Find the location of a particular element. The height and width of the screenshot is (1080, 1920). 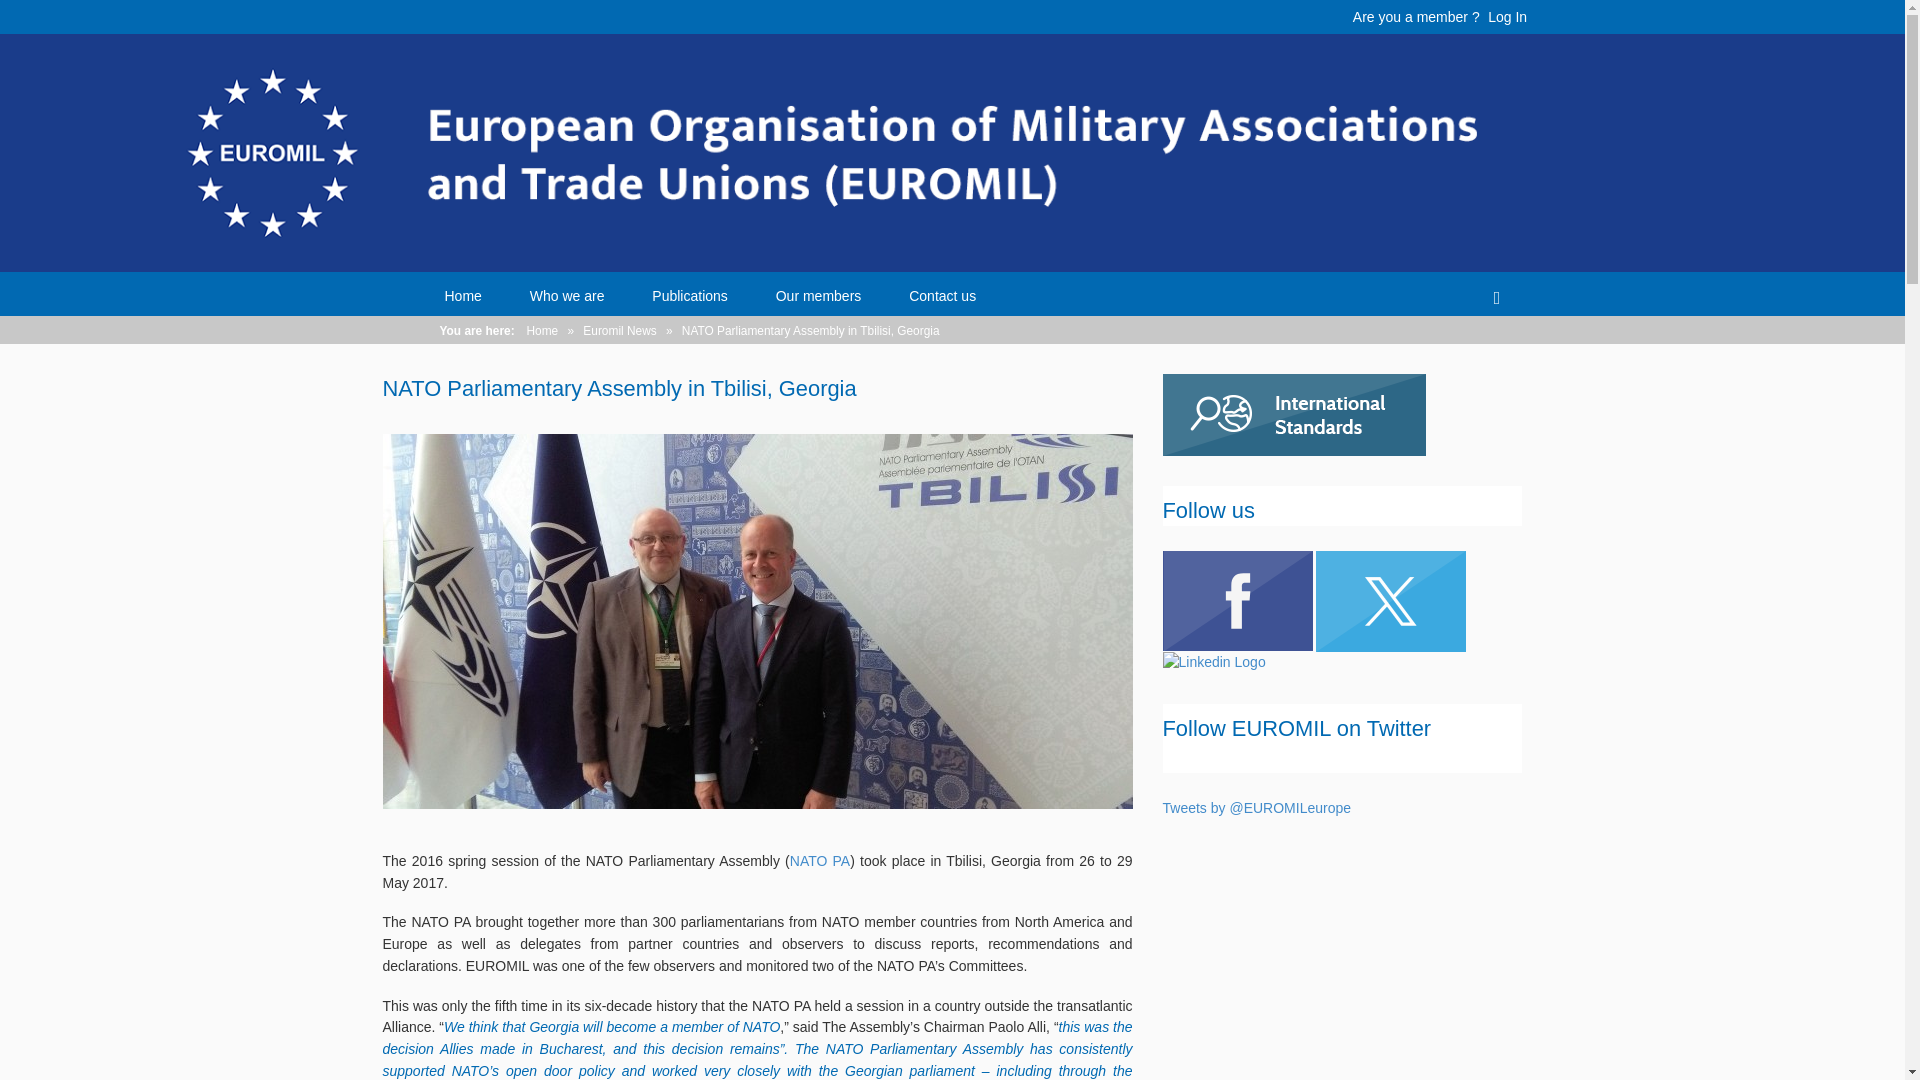

NATO Parliamentary Assembly in Tbilisi, Georgia is located at coordinates (757, 626).